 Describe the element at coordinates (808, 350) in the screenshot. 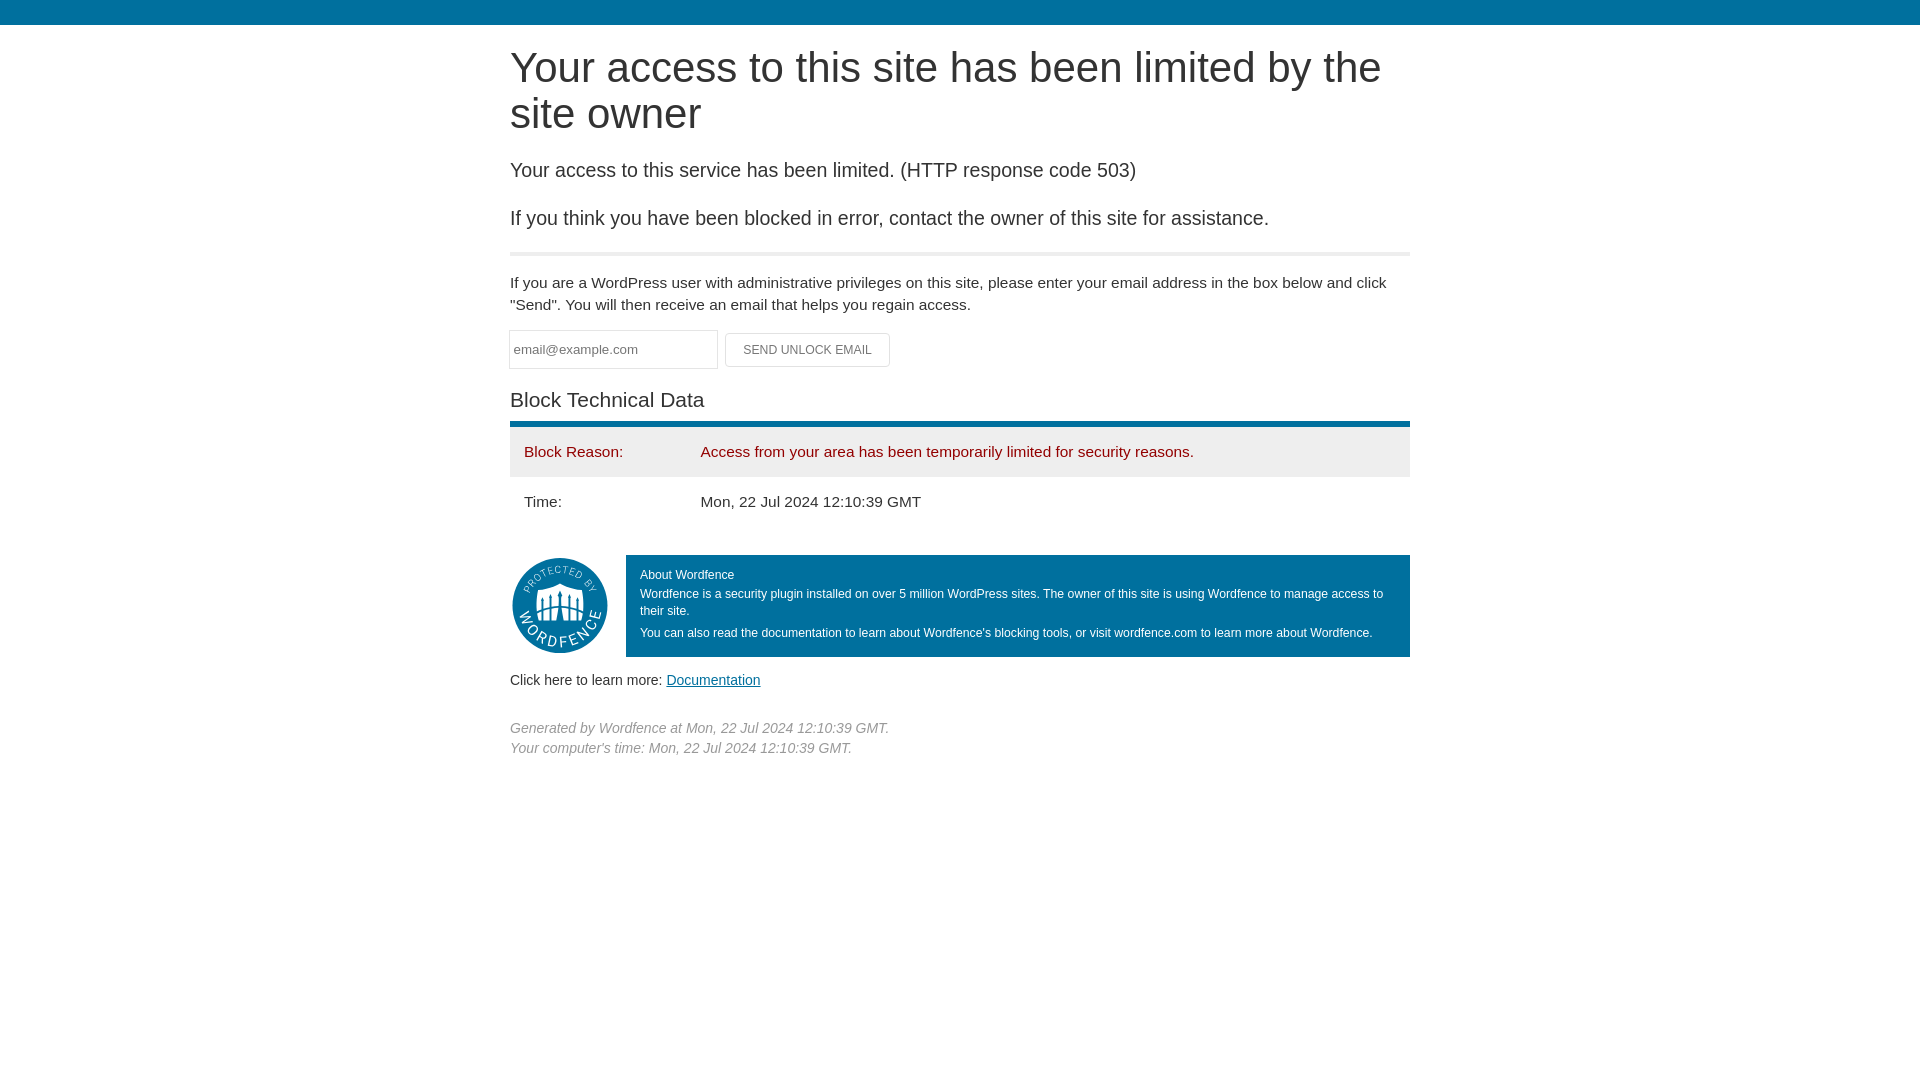

I see `Send Unlock Email` at that location.